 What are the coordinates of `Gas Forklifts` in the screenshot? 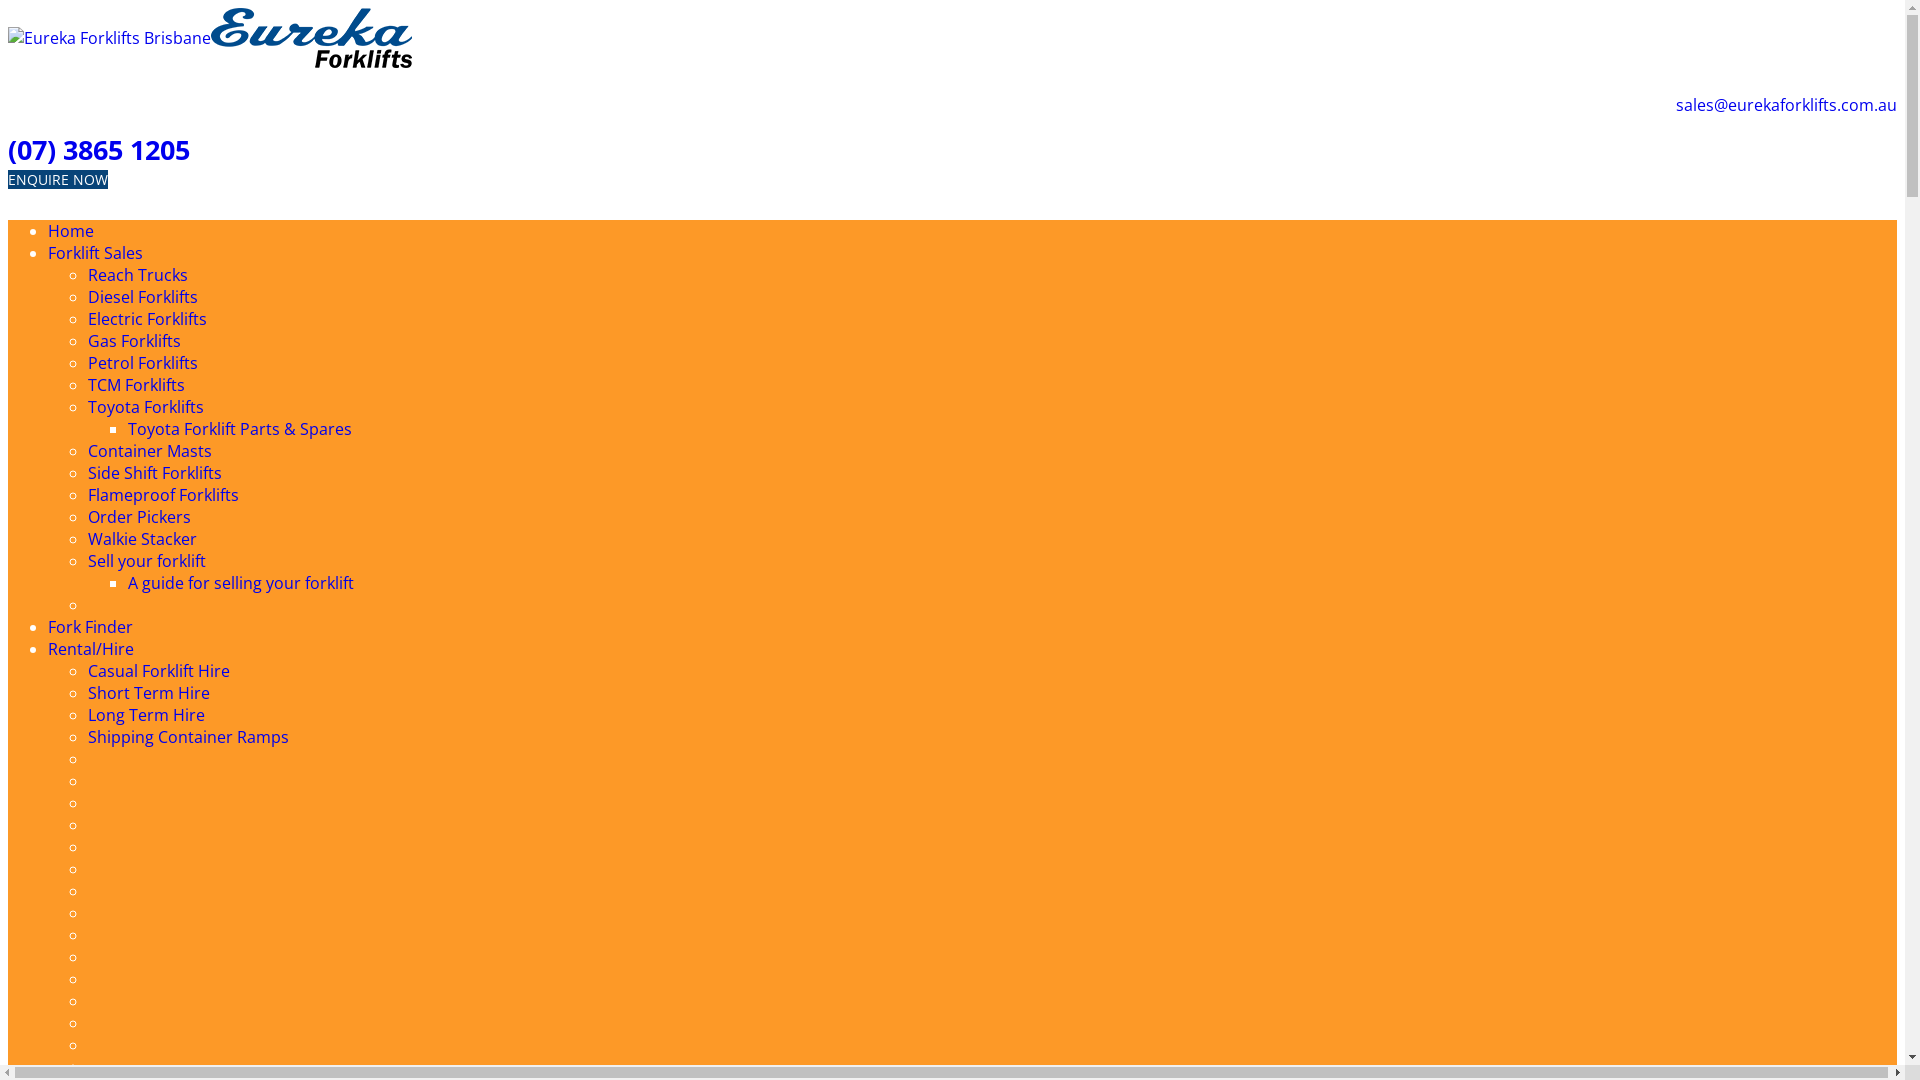 It's located at (134, 341).